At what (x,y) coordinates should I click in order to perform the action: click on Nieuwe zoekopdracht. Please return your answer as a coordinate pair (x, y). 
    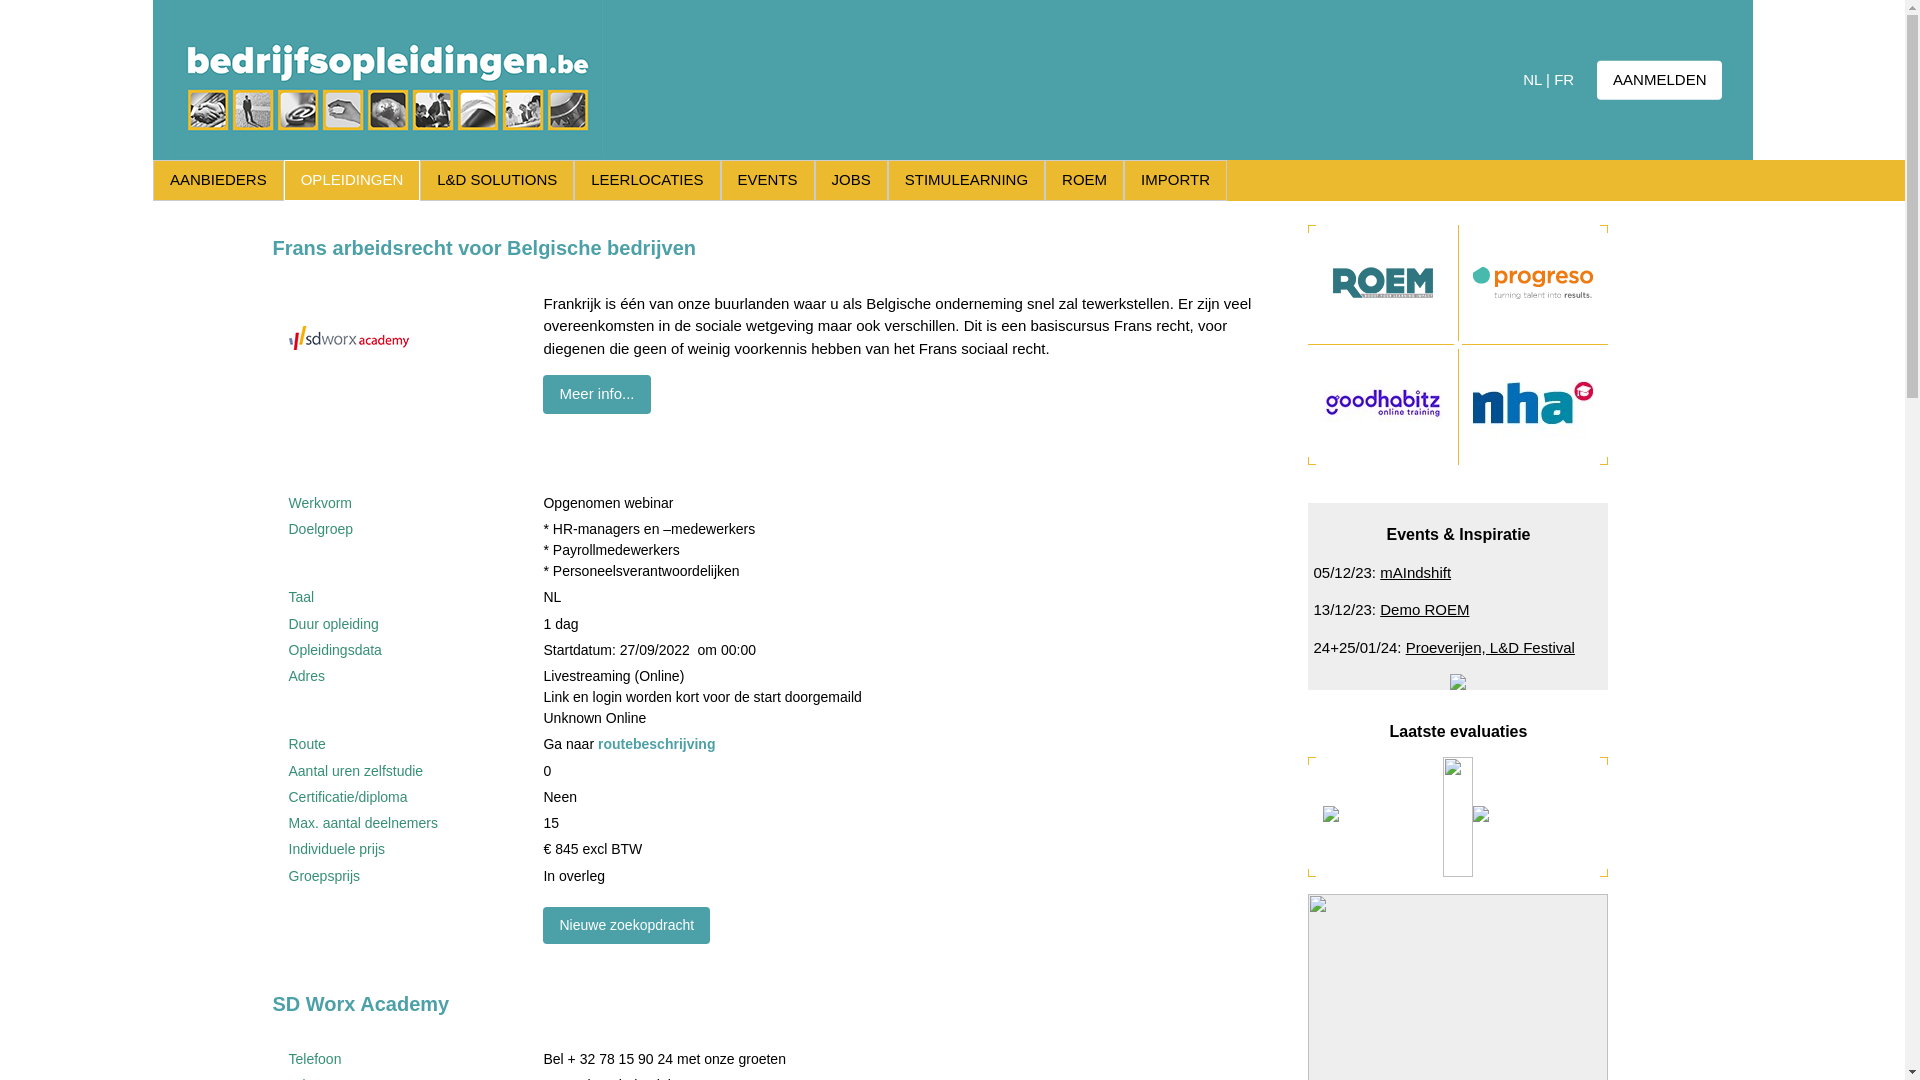
    Looking at the image, I should click on (626, 926).